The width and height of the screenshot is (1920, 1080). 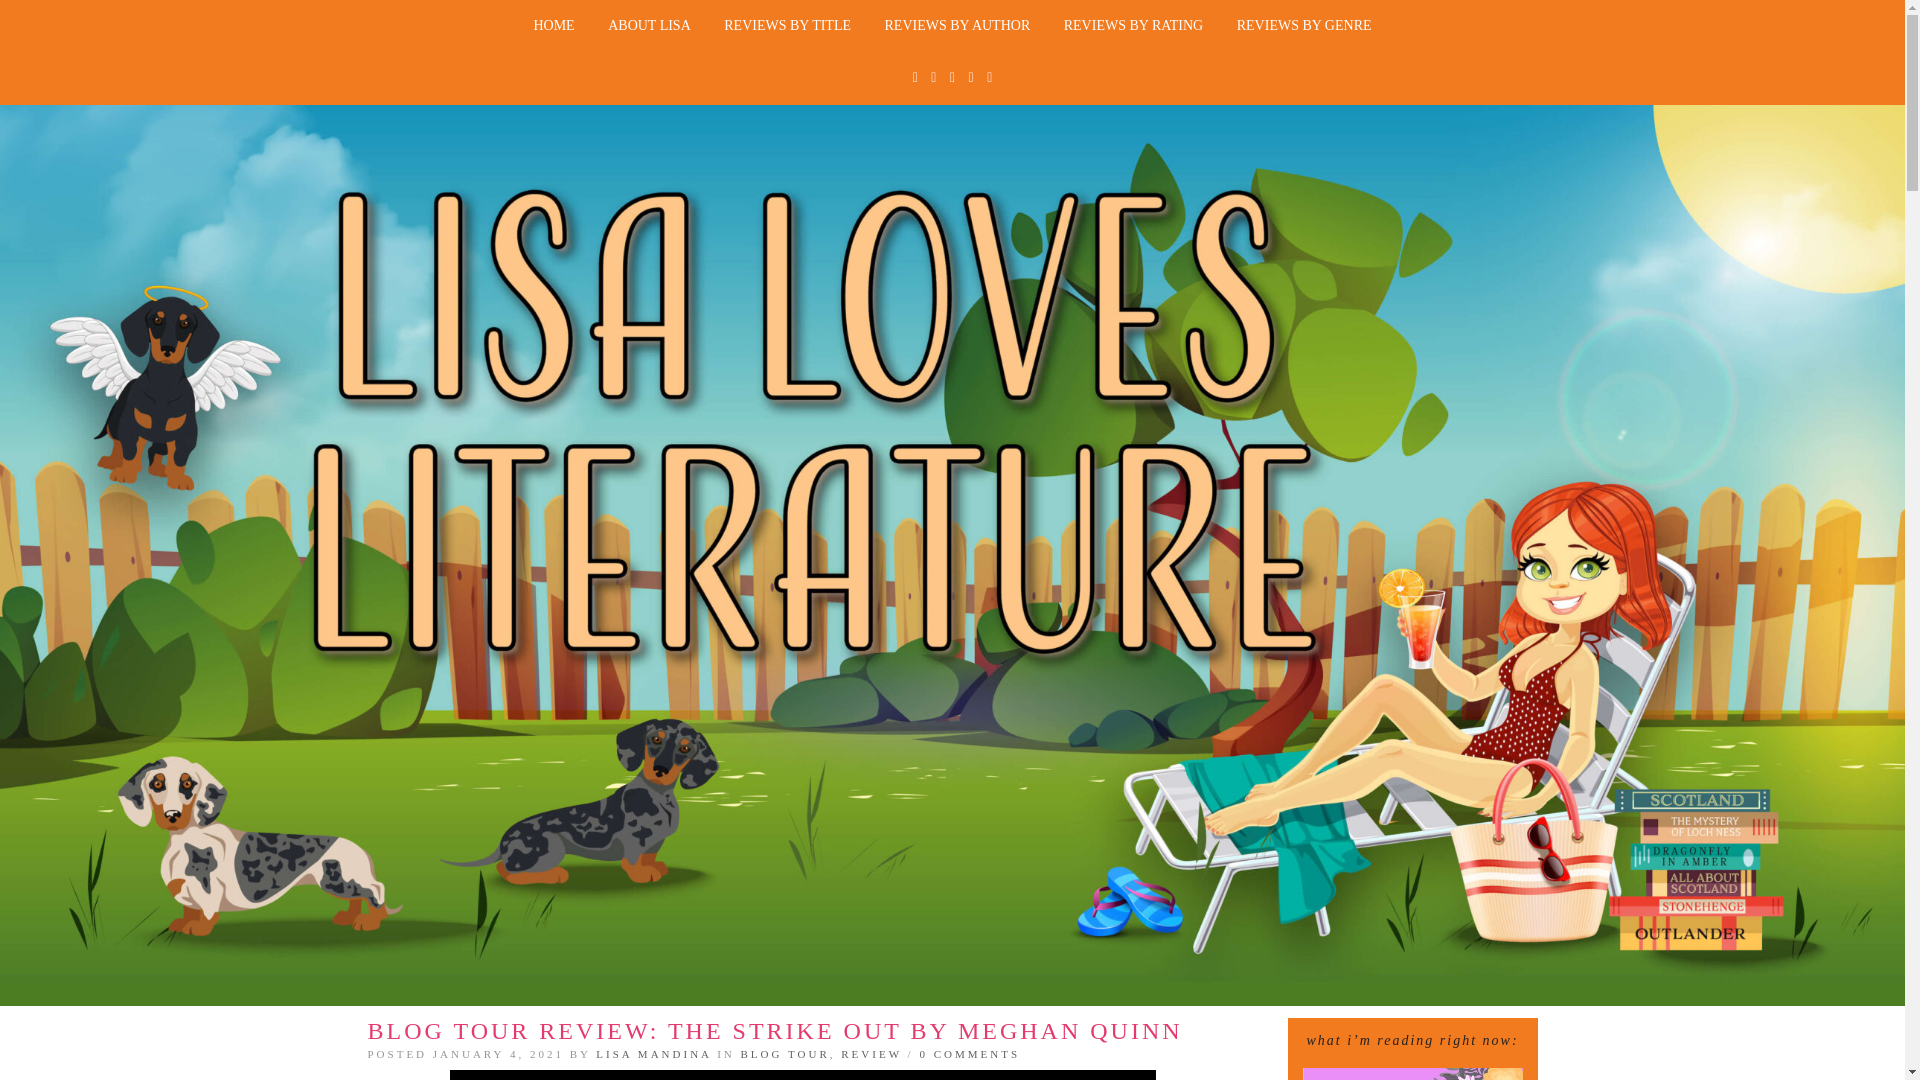 I want to click on ABOUT LISA, so click(x=650, y=26).